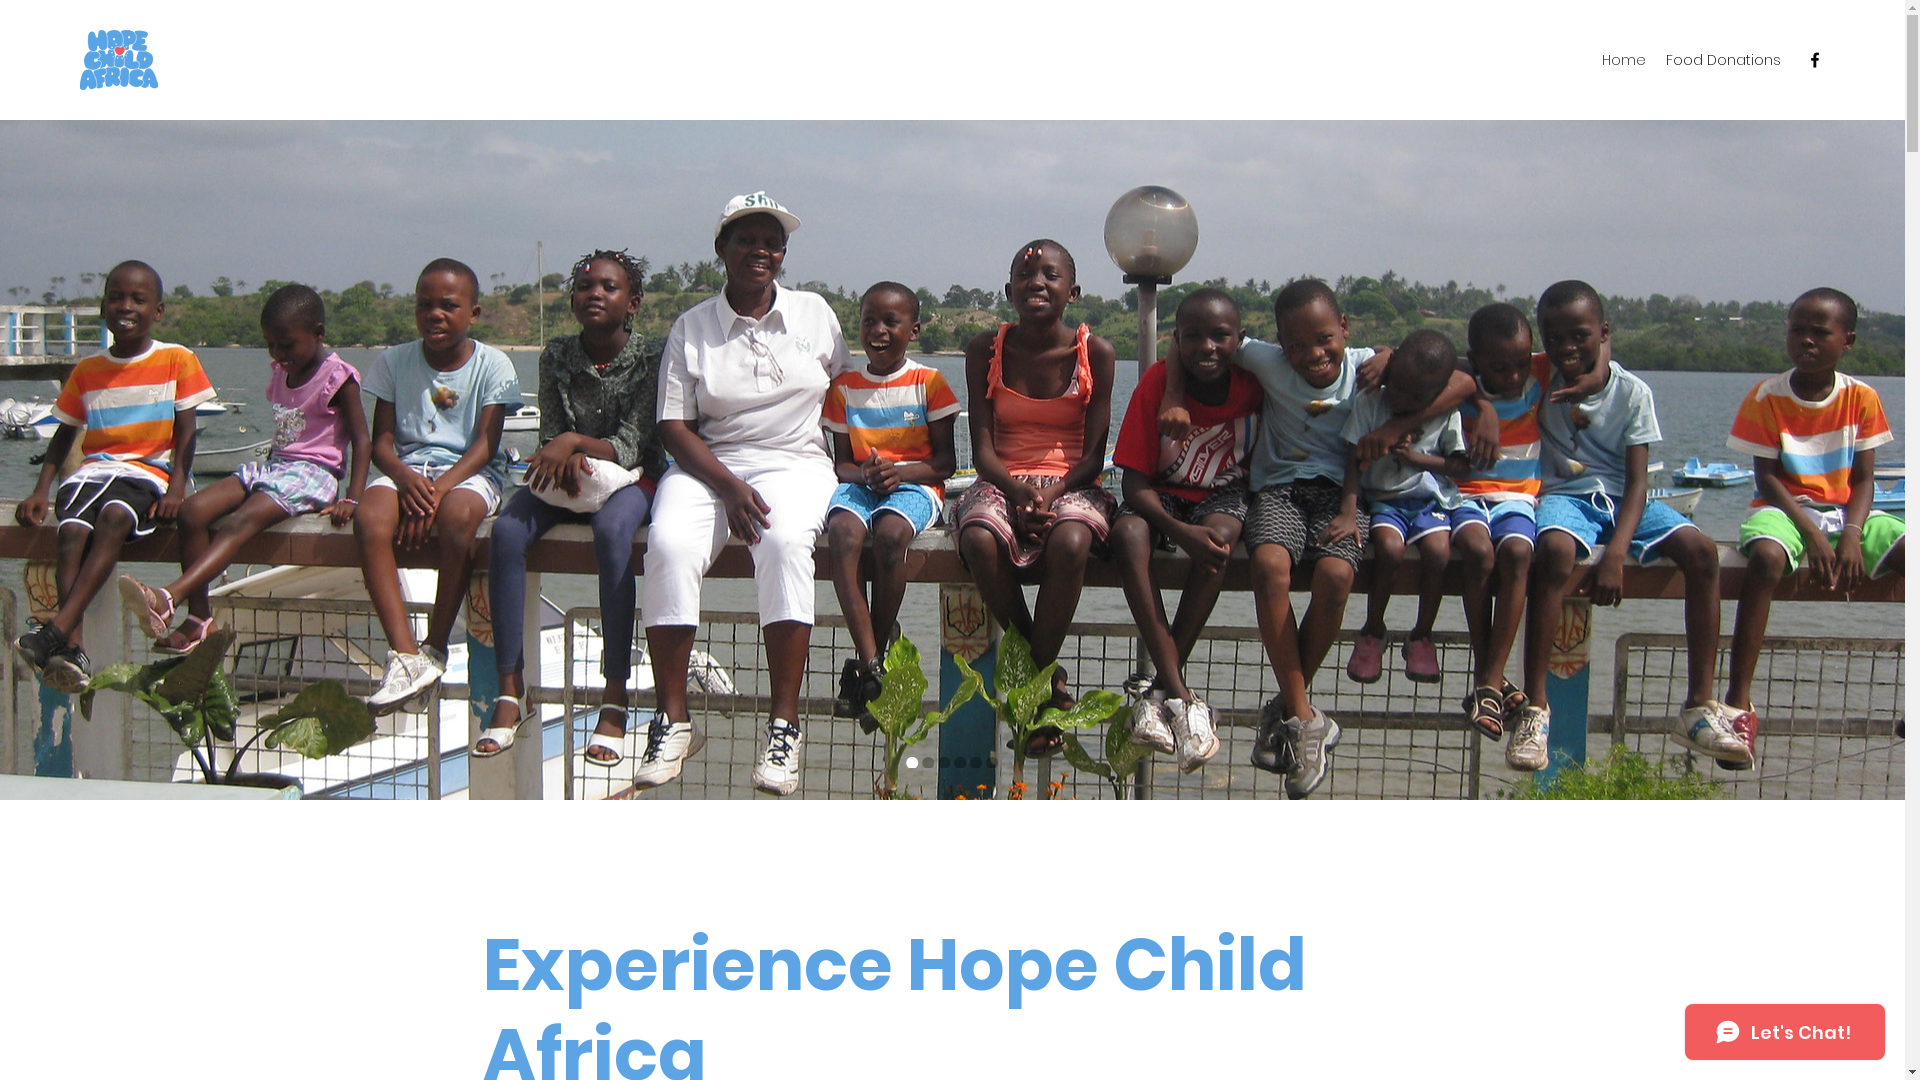  I want to click on Home, so click(1624, 60).